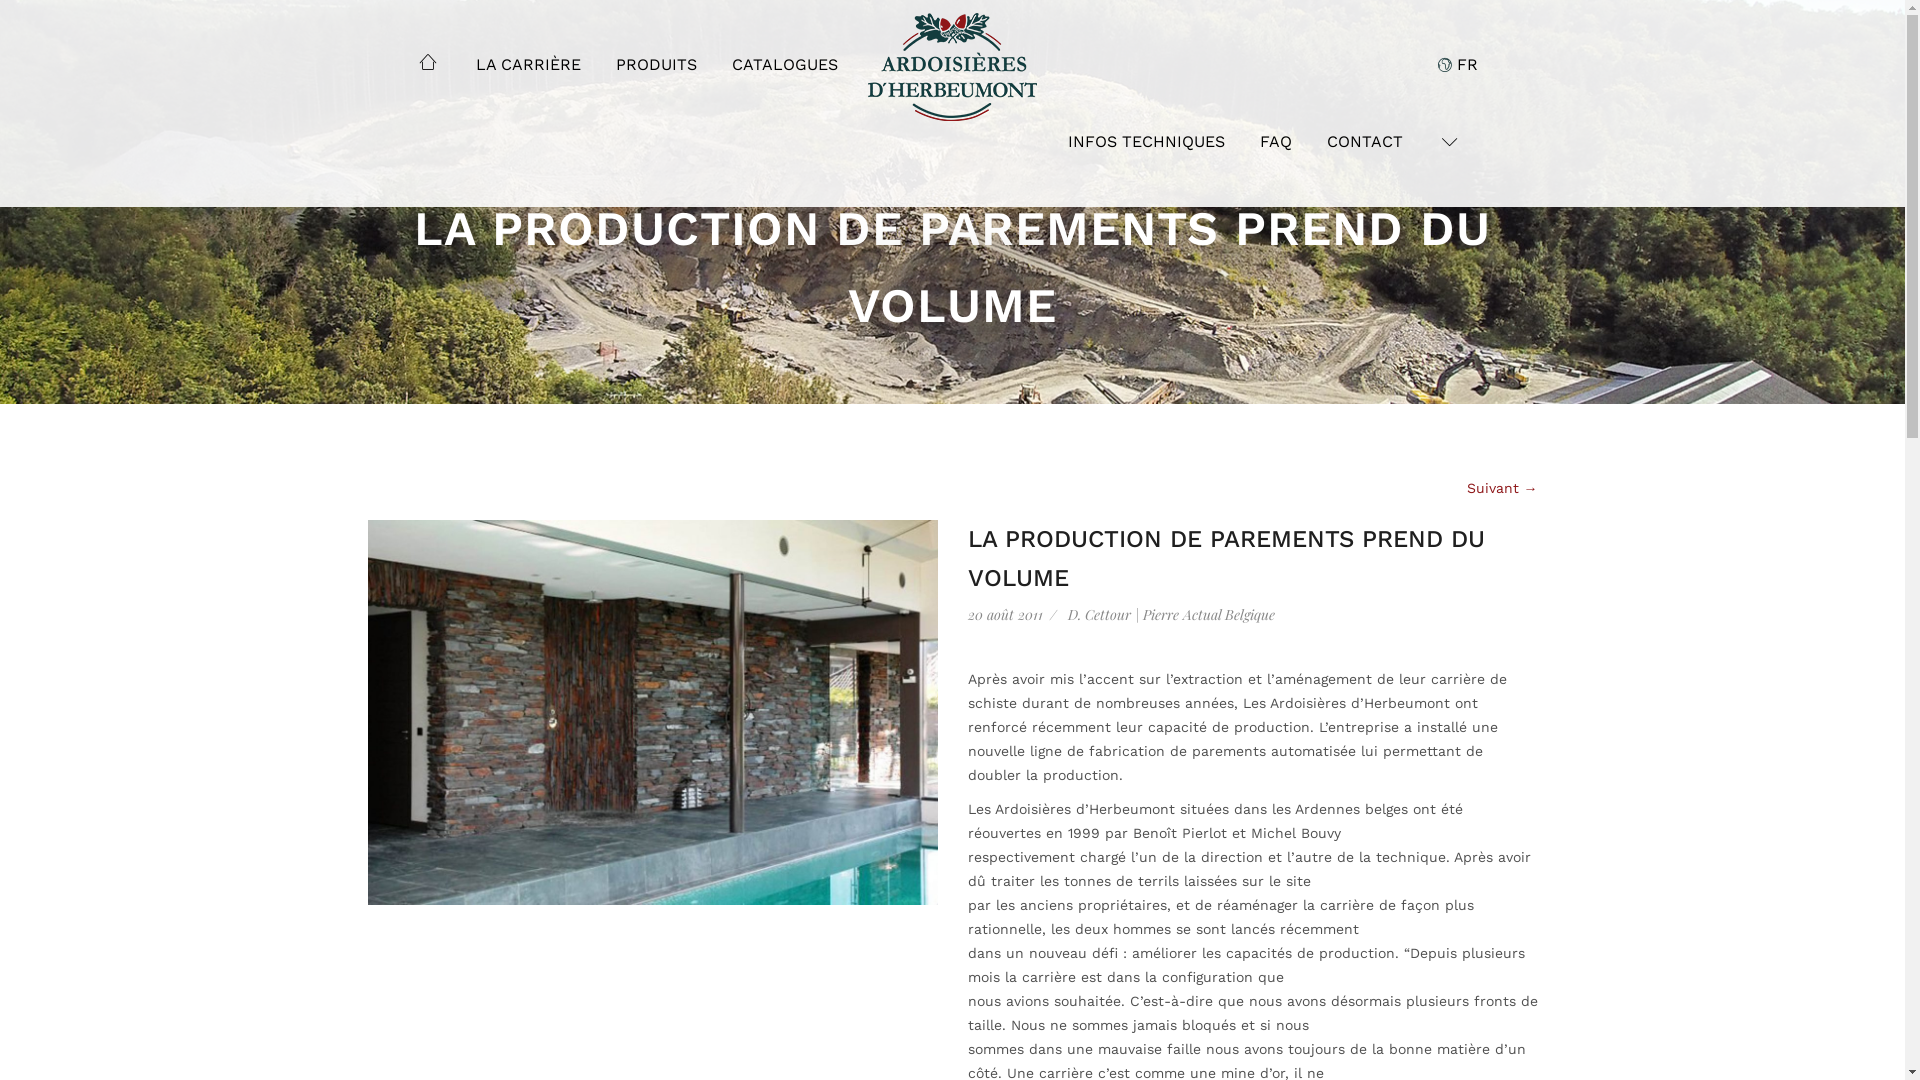 This screenshot has width=1920, height=1080. Describe the element at coordinates (1146, 142) in the screenshot. I see `INFOS TECHNIQUES` at that location.